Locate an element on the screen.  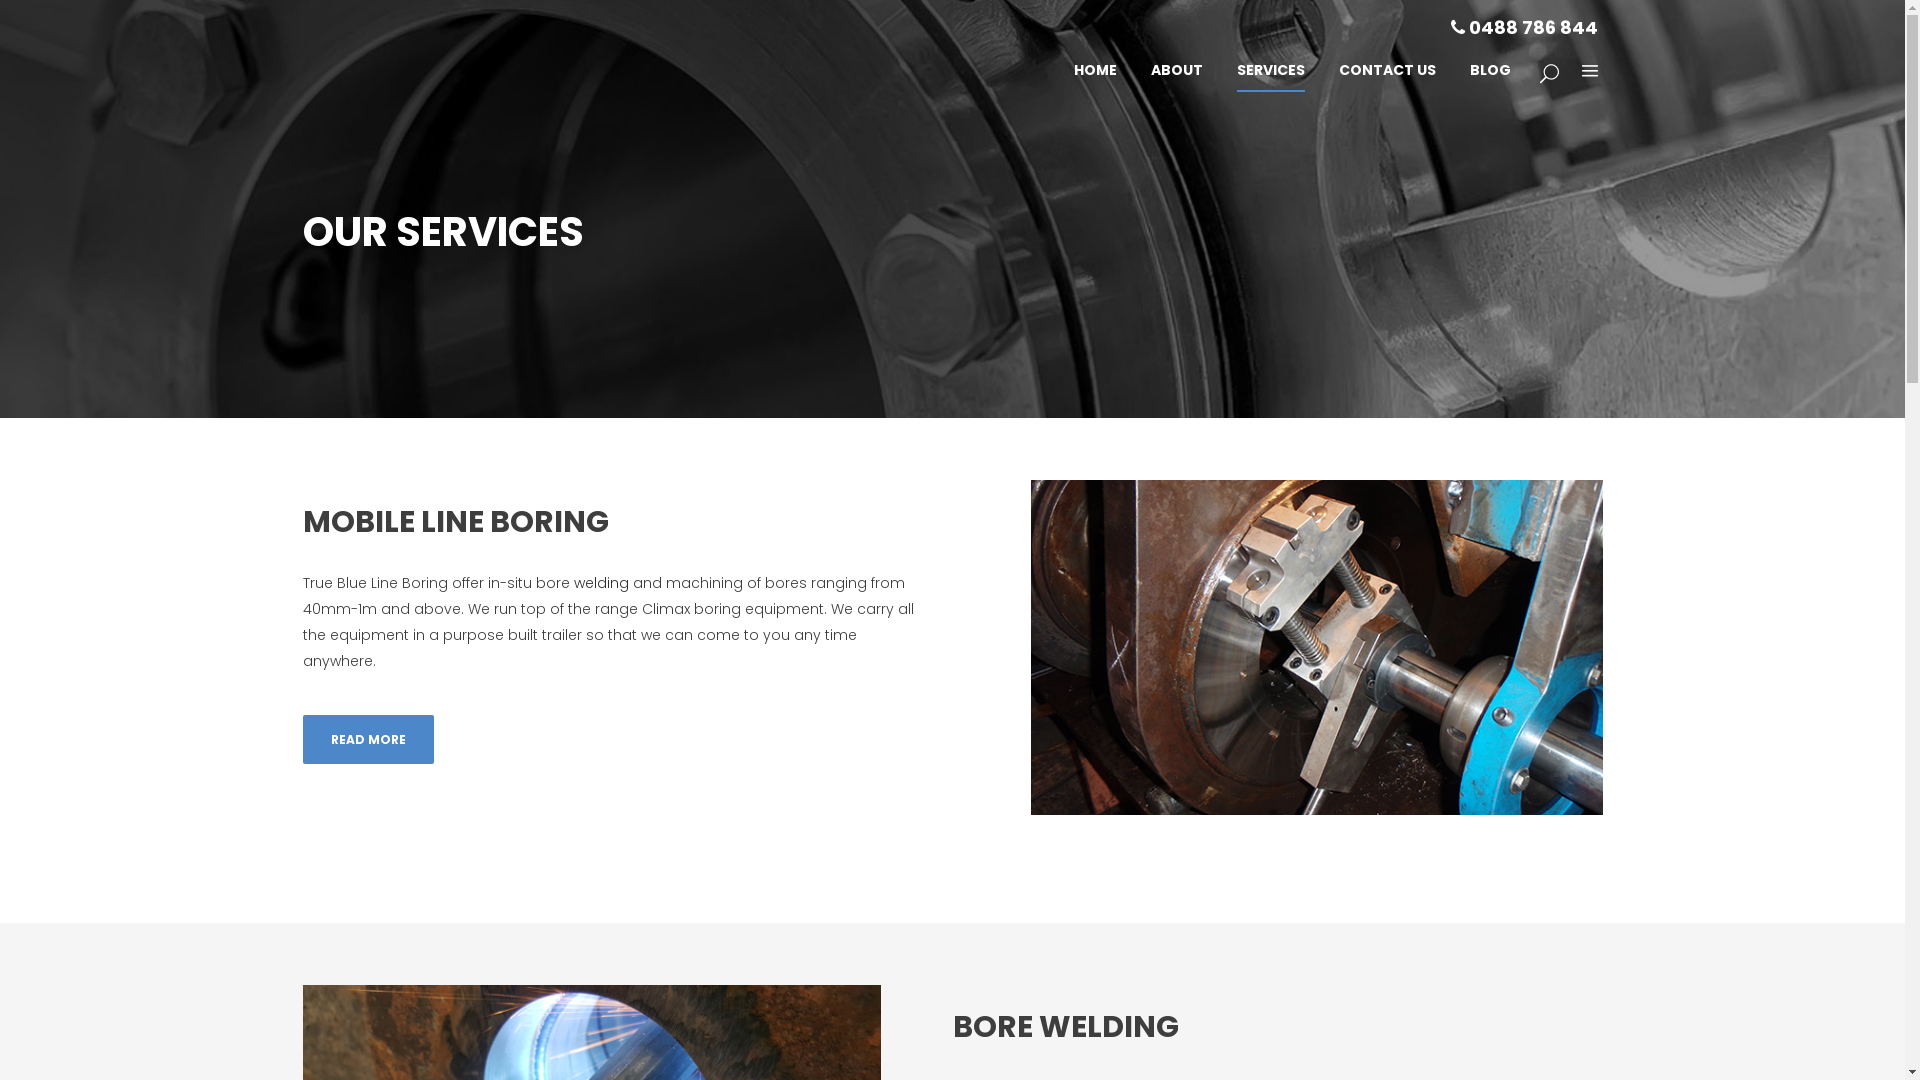
0488 786 844 is located at coordinates (1524, 28).